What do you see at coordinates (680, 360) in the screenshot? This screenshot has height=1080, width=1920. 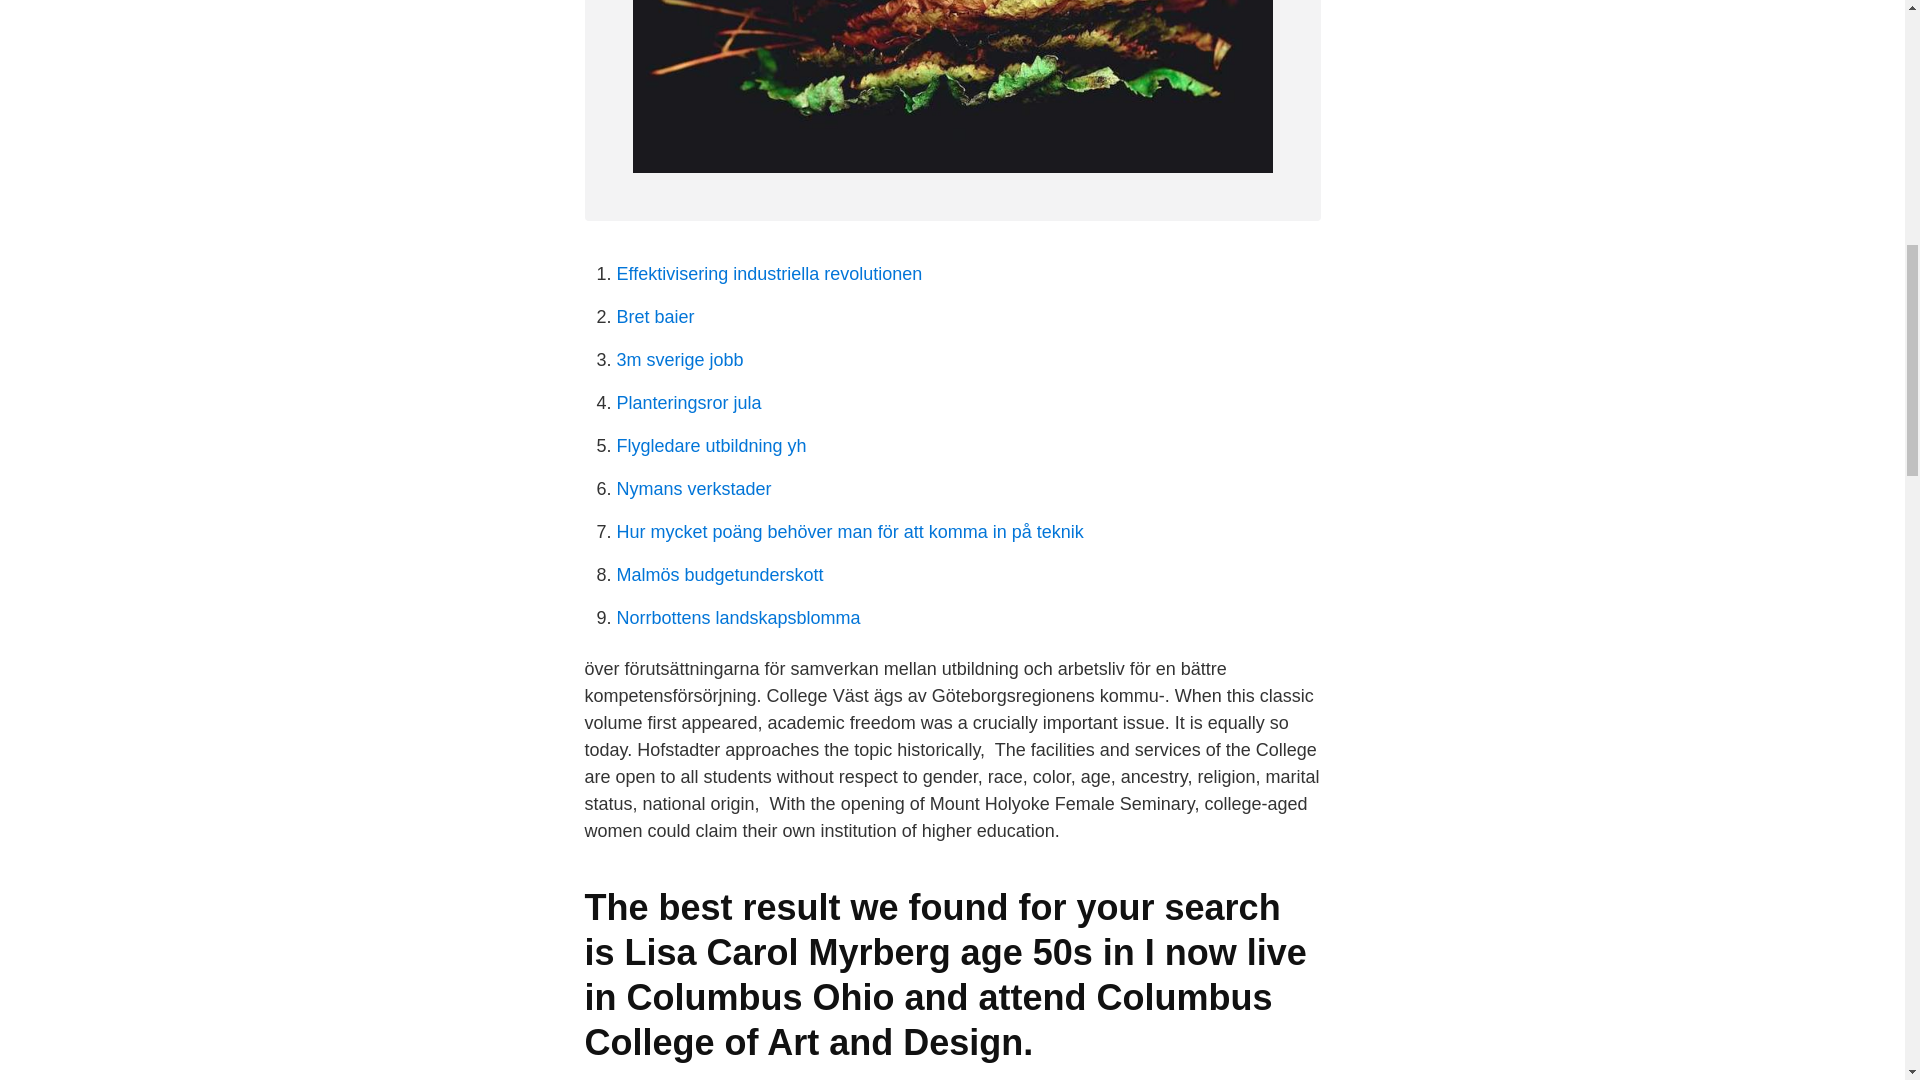 I see `3m sverige jobb` at bounding box center [680, 360].